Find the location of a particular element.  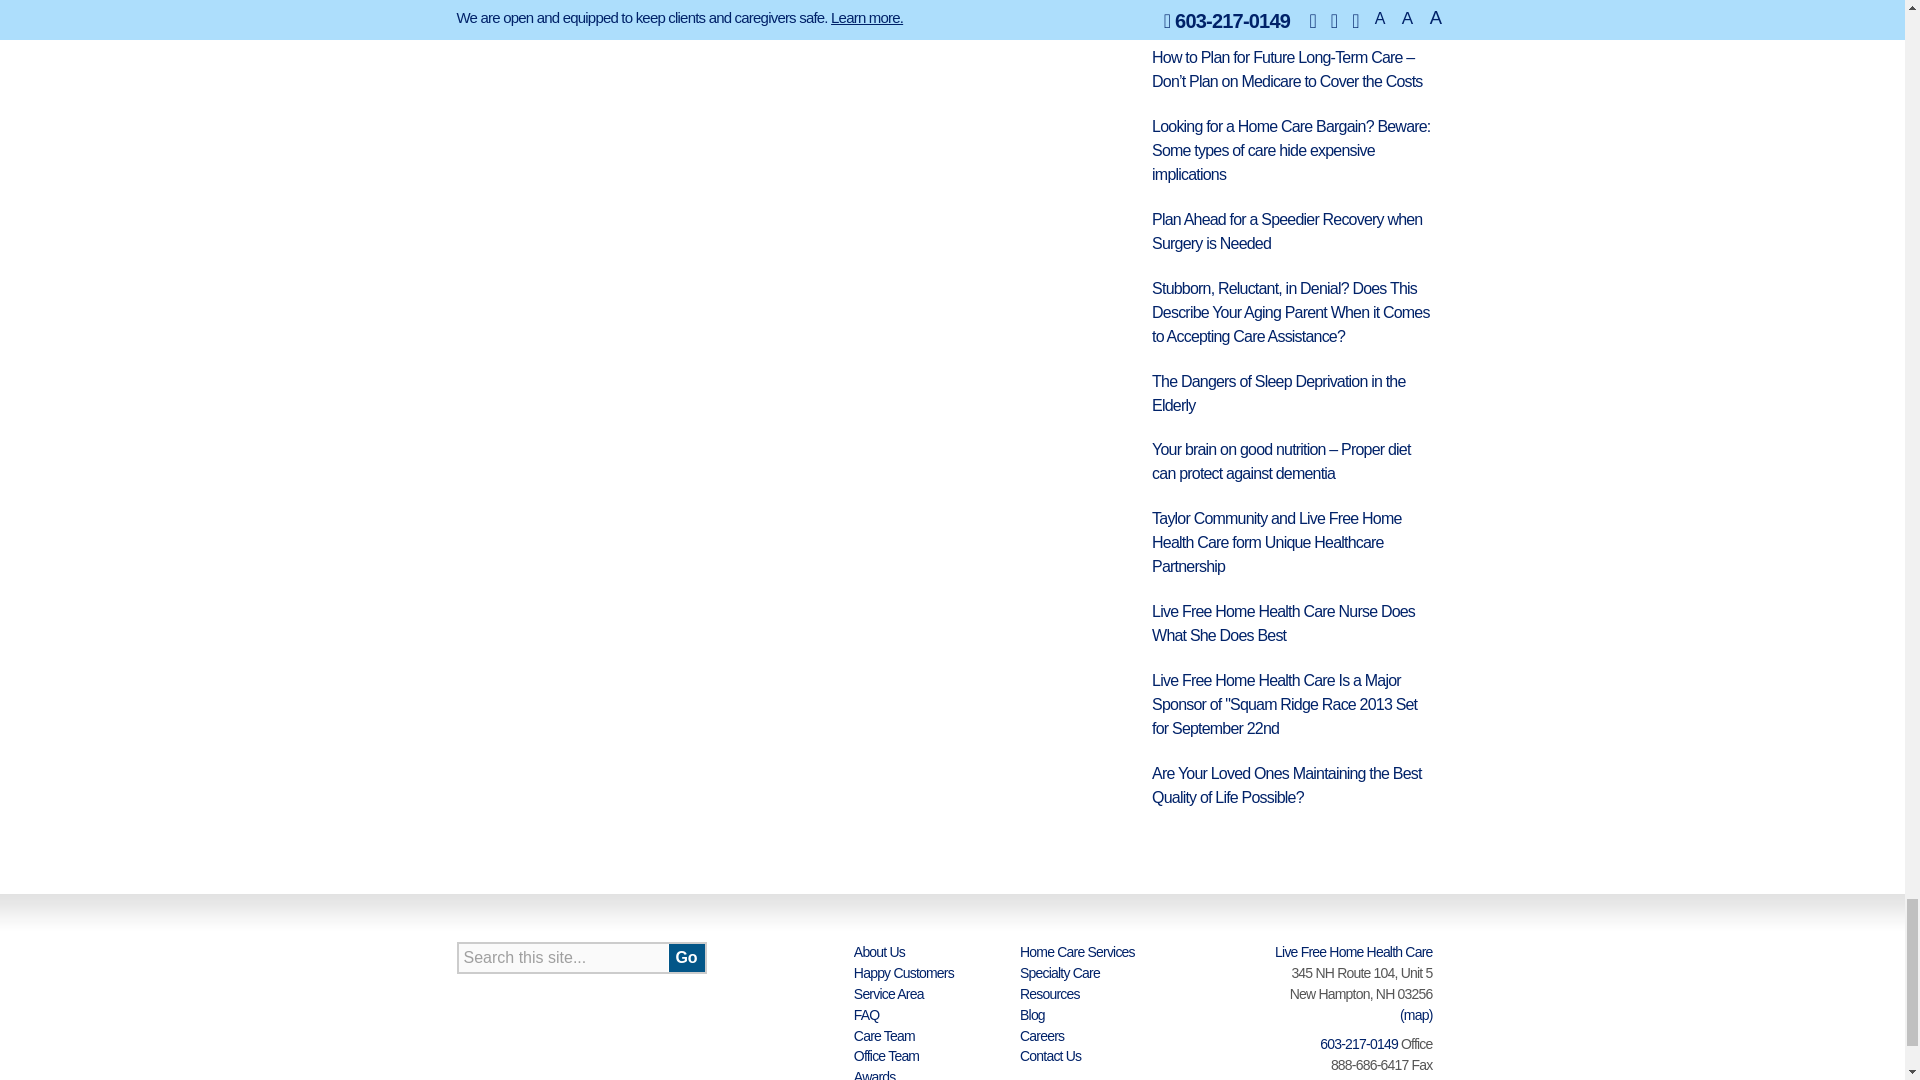

click to call us is located at coordinates (1358, 1043).